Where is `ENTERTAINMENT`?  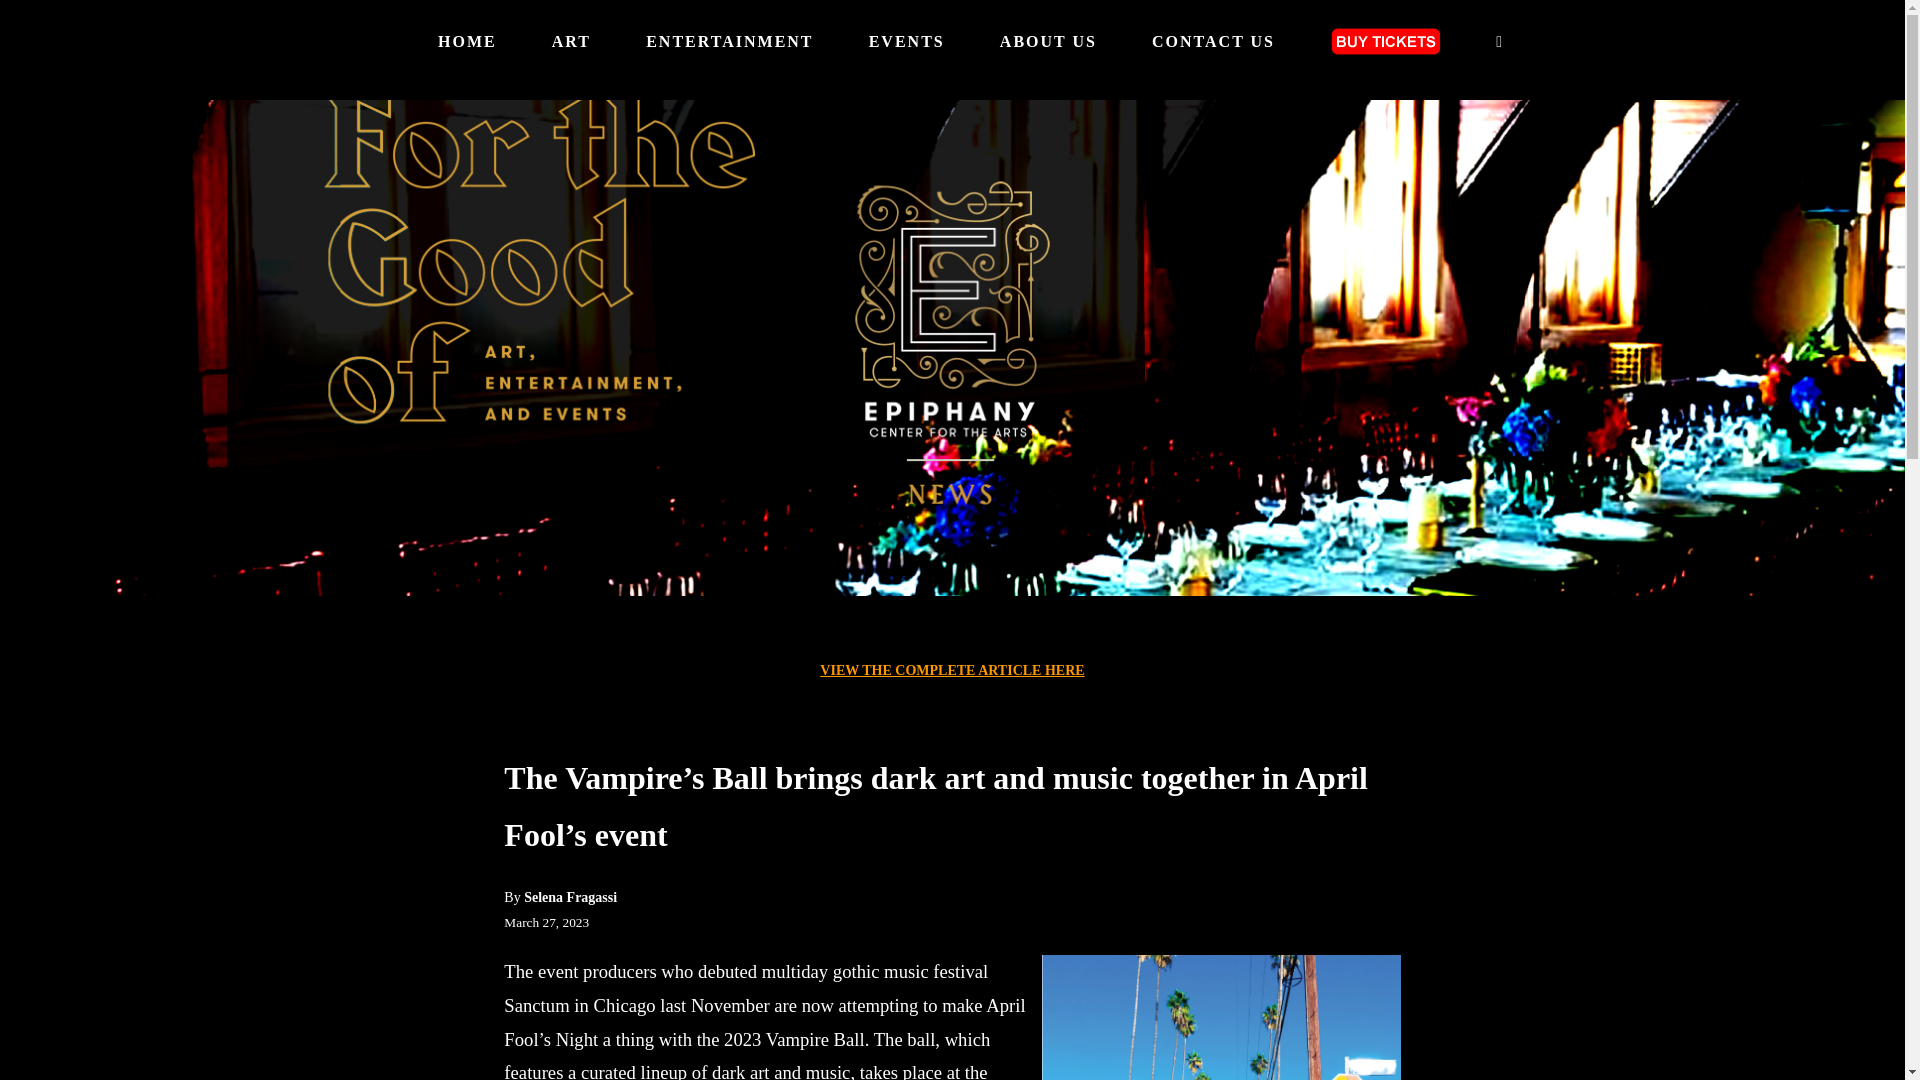
ENTERTAINMENT is located at coordinates (728, 42).